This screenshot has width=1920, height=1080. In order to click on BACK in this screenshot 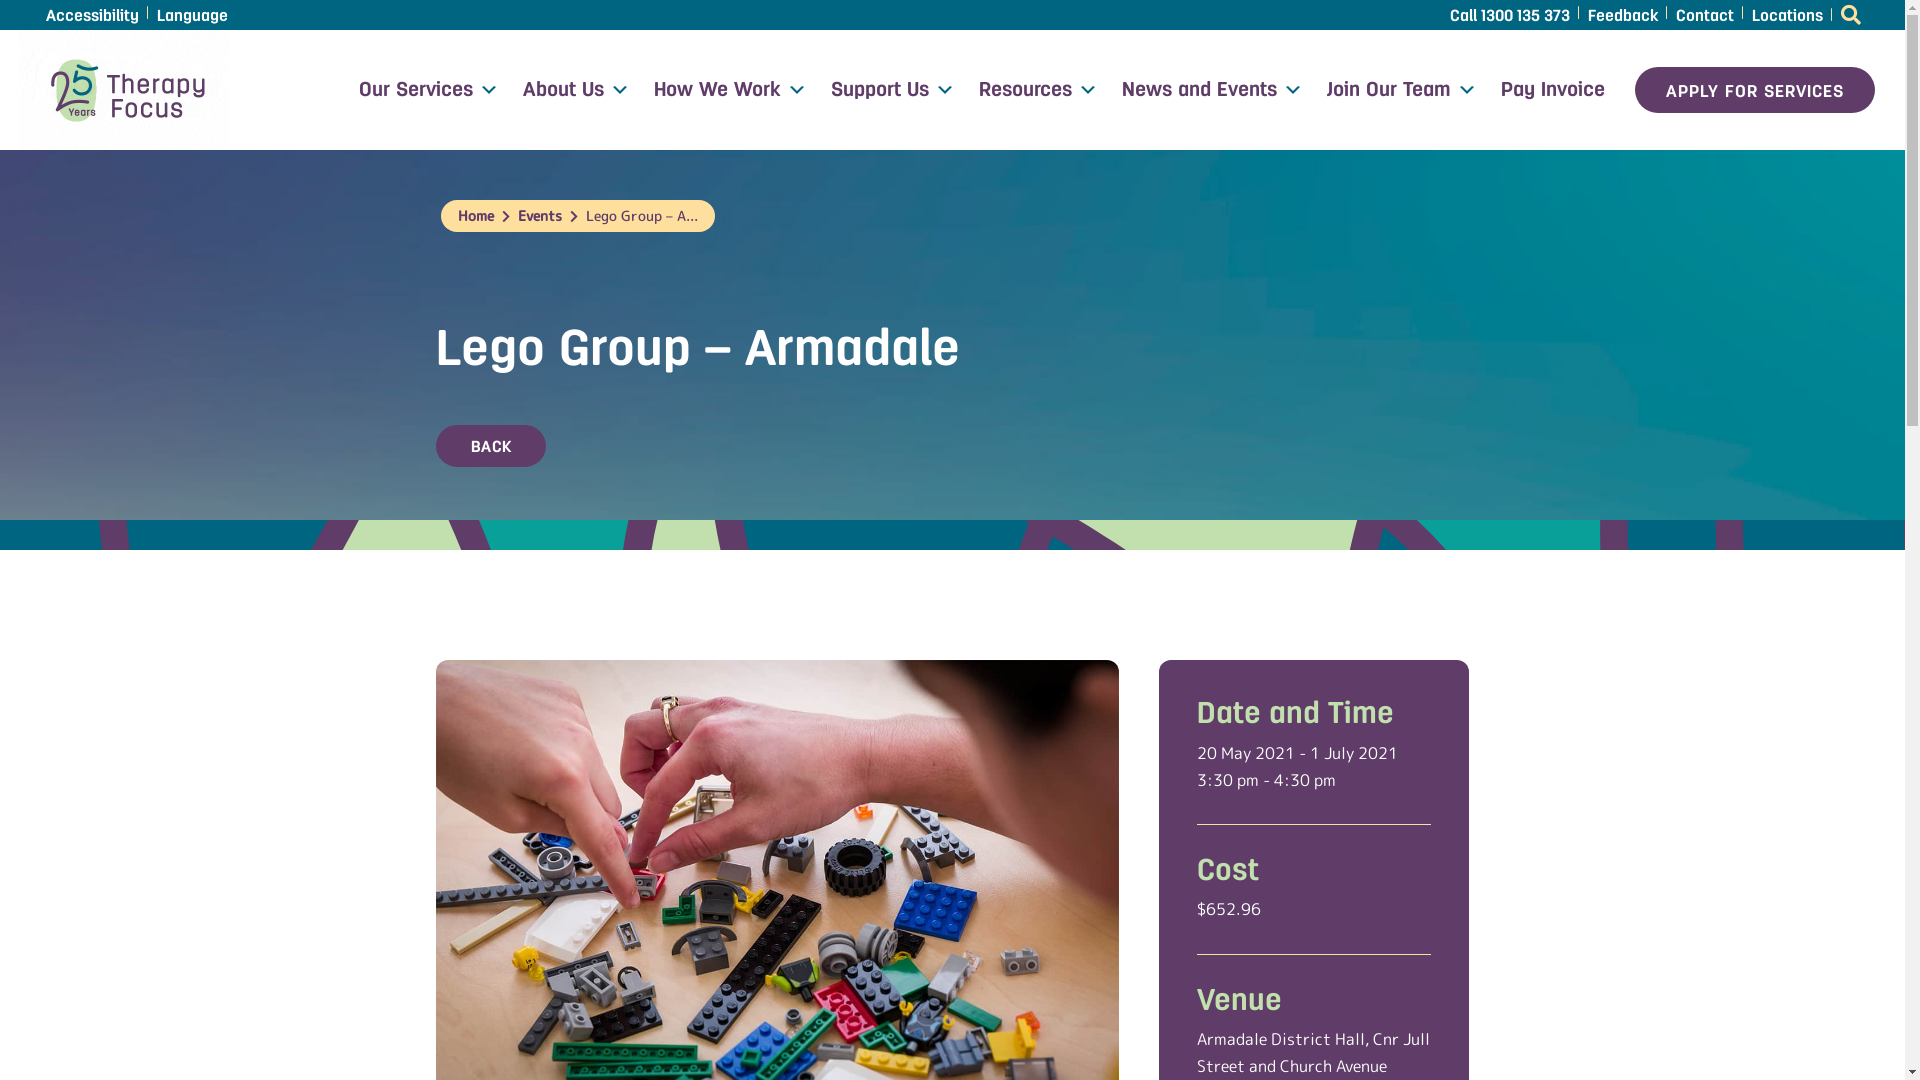, I will do `click(491, 446)`.